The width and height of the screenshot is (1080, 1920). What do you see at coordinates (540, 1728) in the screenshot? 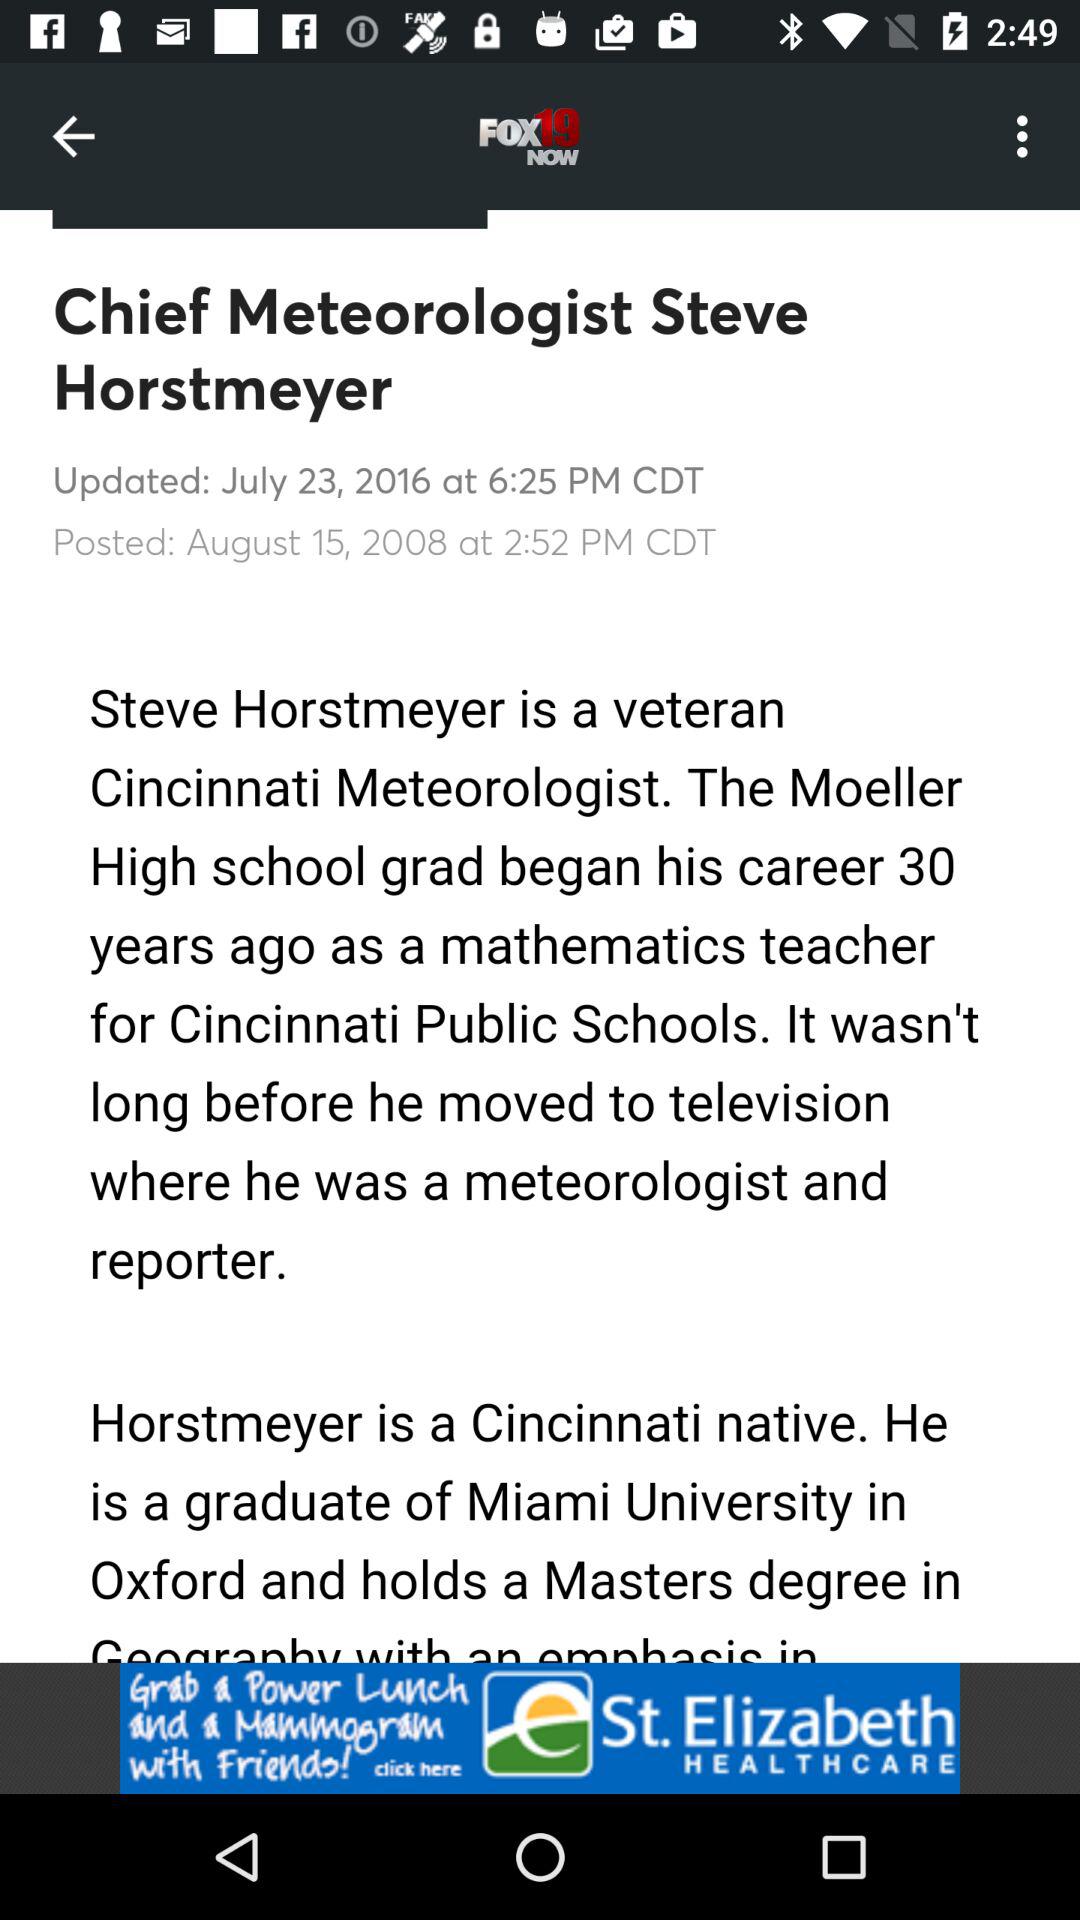
I see `open advertisement` at bounding box center [540, 1728].